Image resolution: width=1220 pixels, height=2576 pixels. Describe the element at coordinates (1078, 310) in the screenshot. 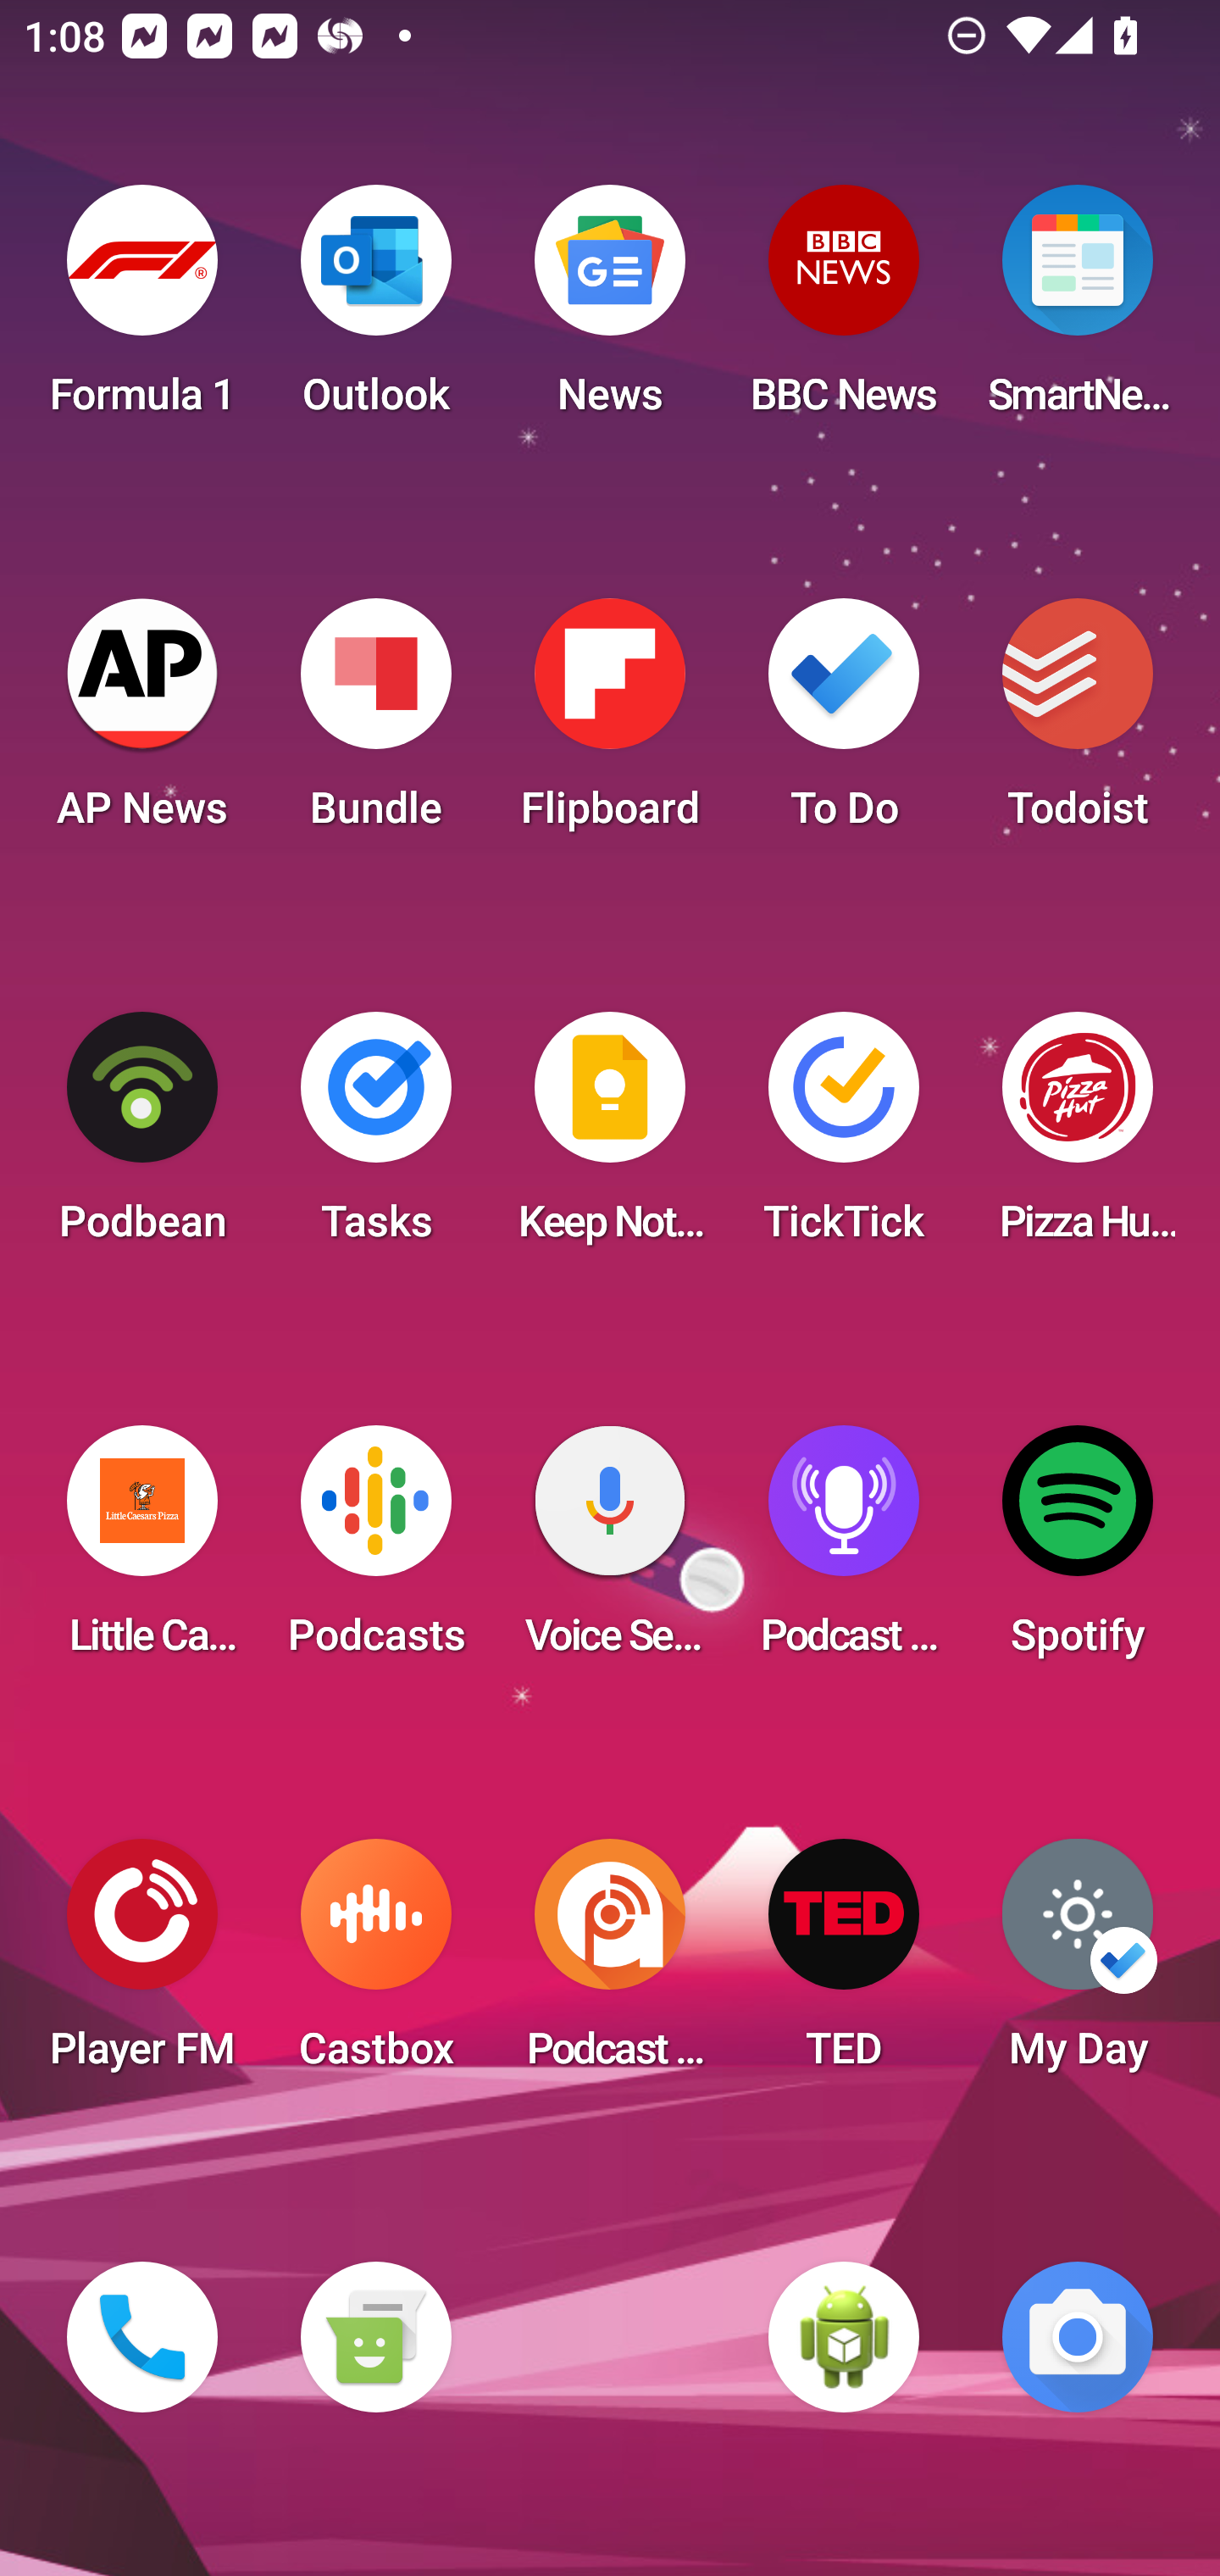

I see `SmartNews` at that location.